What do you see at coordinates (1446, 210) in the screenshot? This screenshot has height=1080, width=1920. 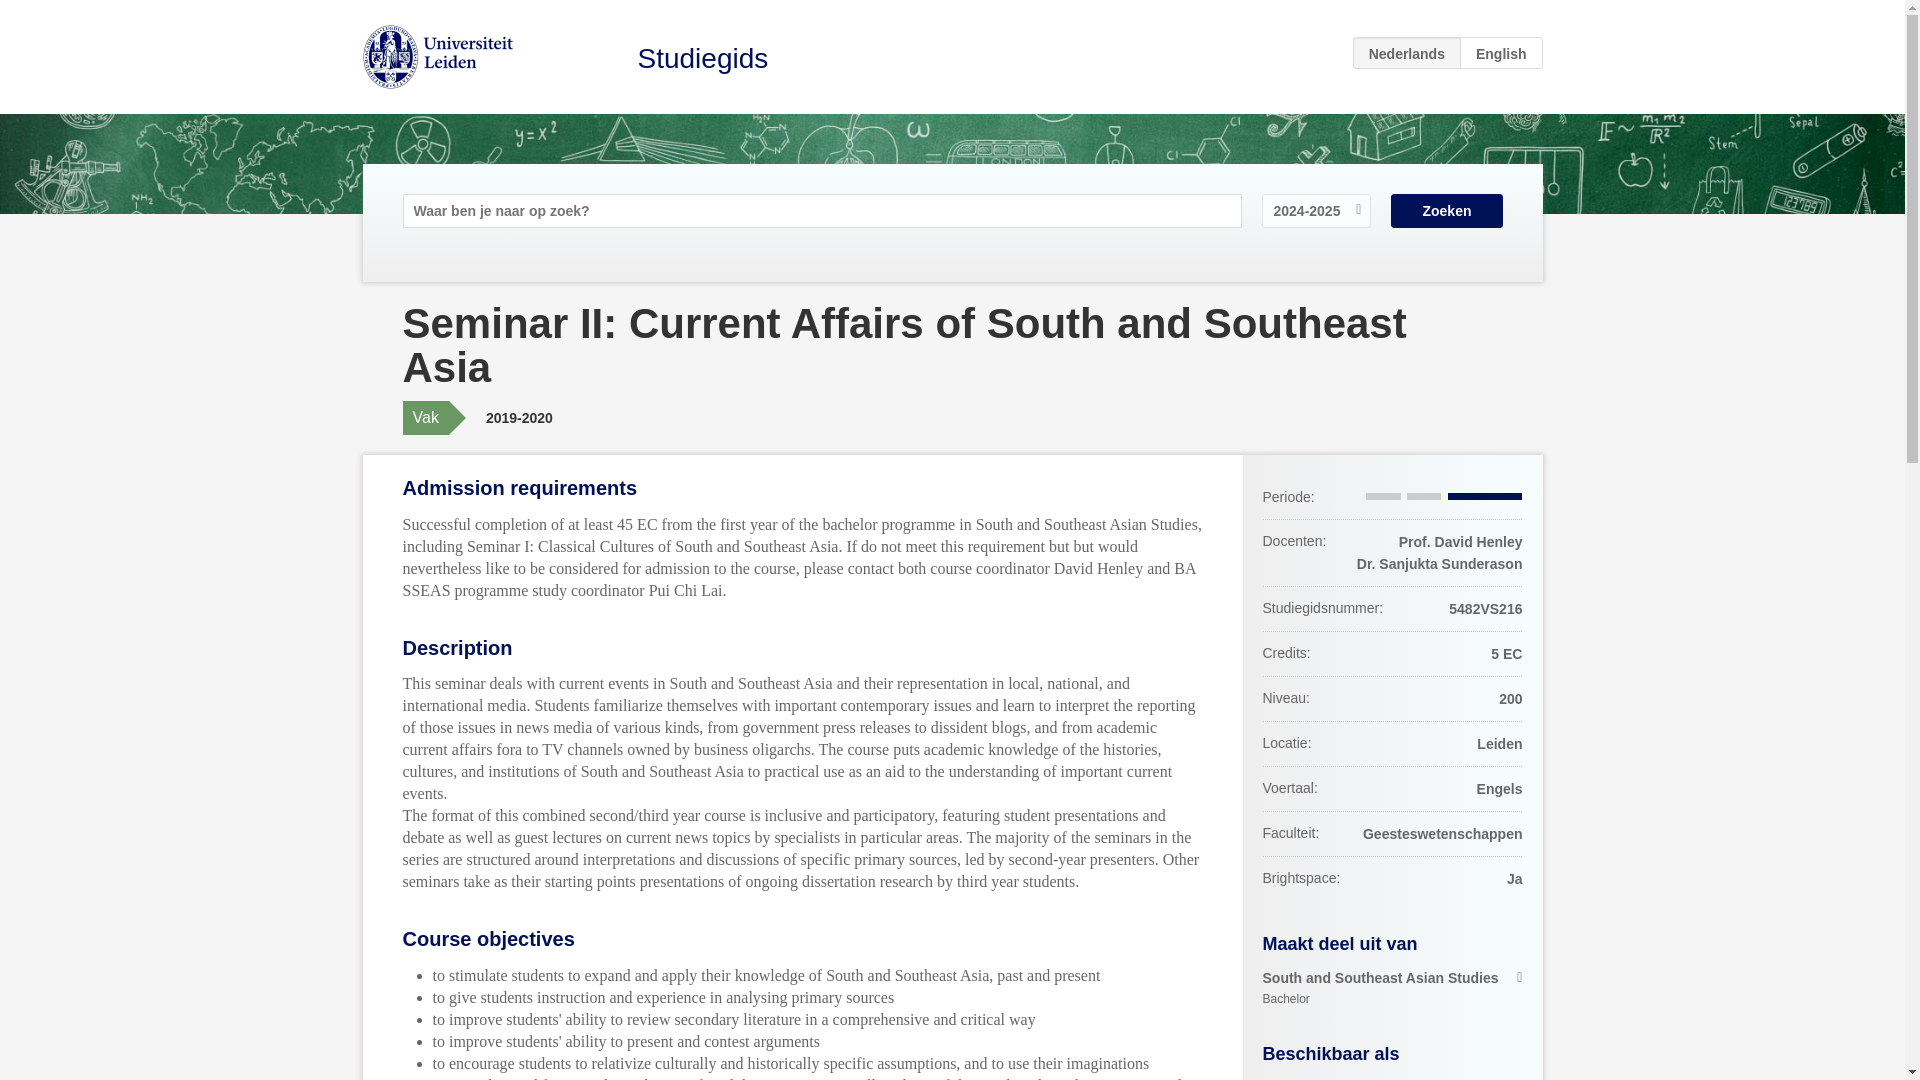 I see `Zoeken` at bounding box center [1446, 210].